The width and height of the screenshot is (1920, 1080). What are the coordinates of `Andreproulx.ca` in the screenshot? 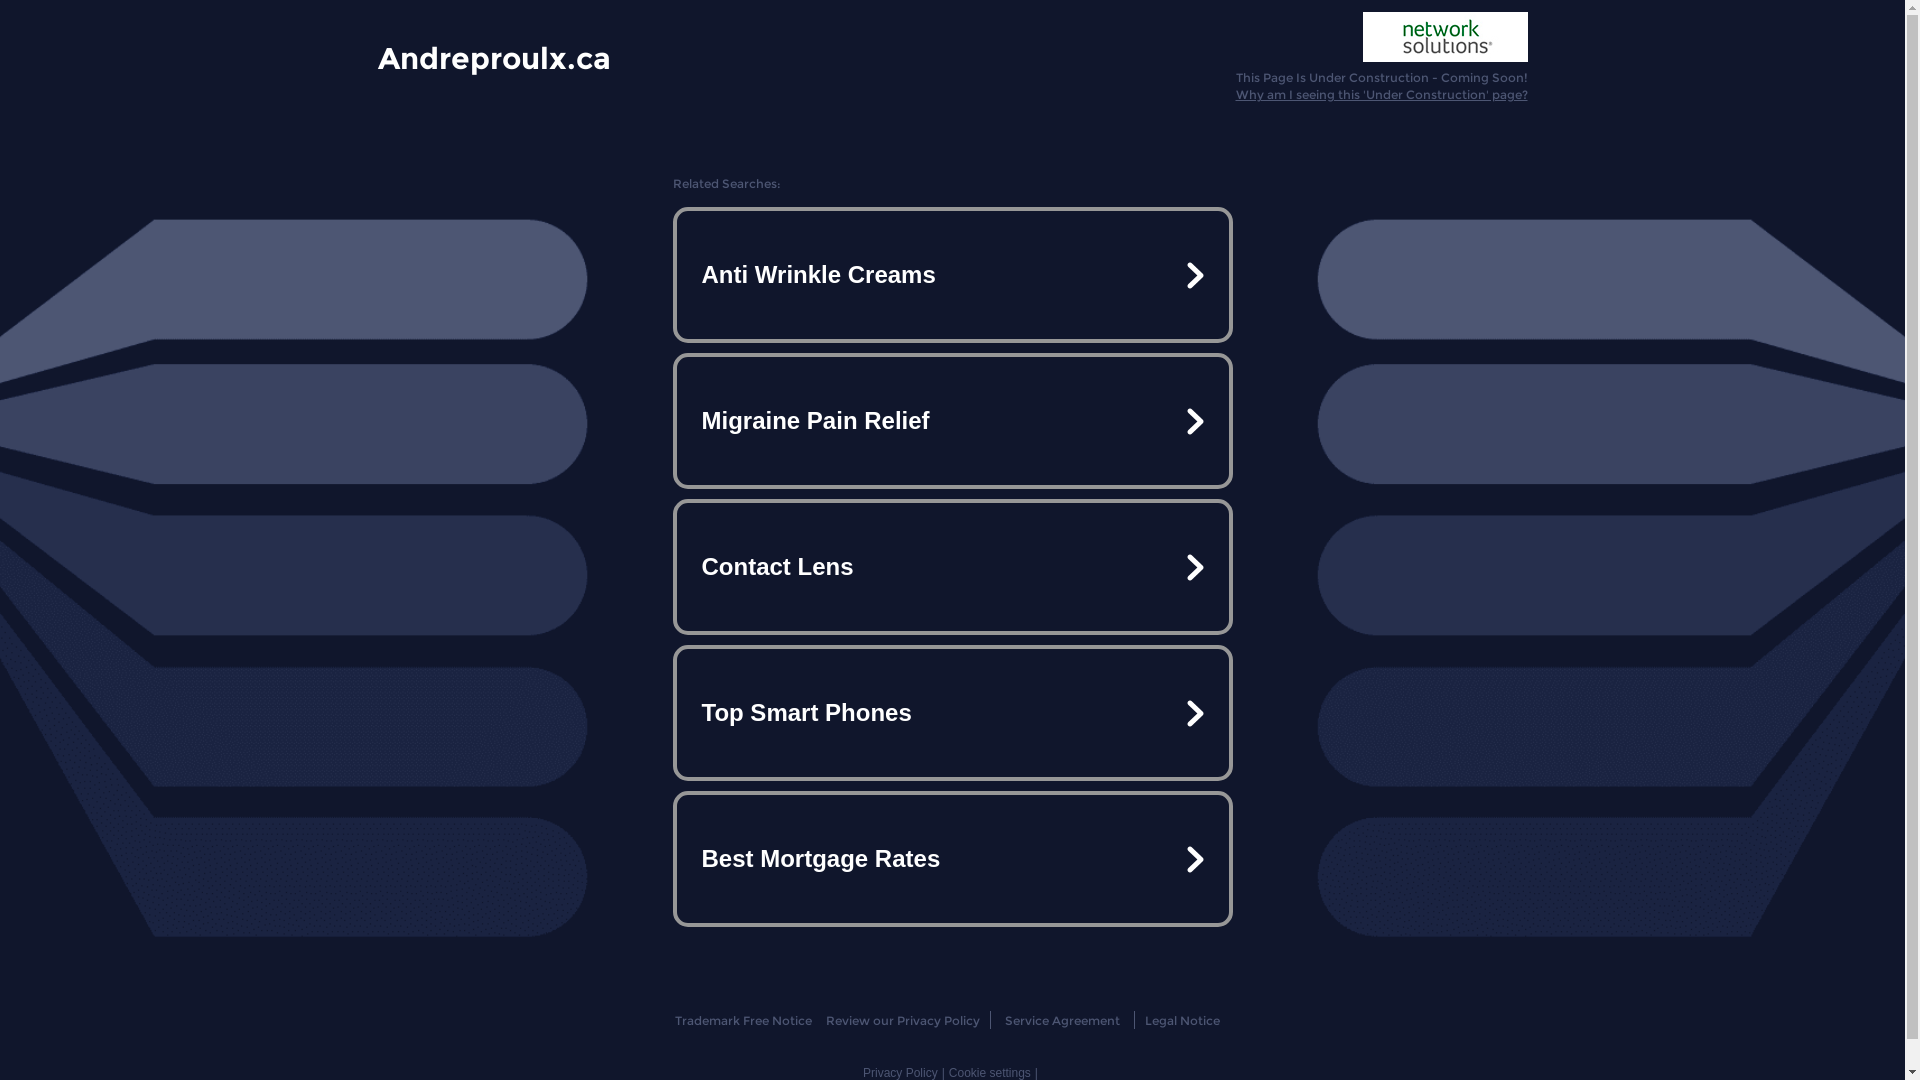 It's located at (494, 57).